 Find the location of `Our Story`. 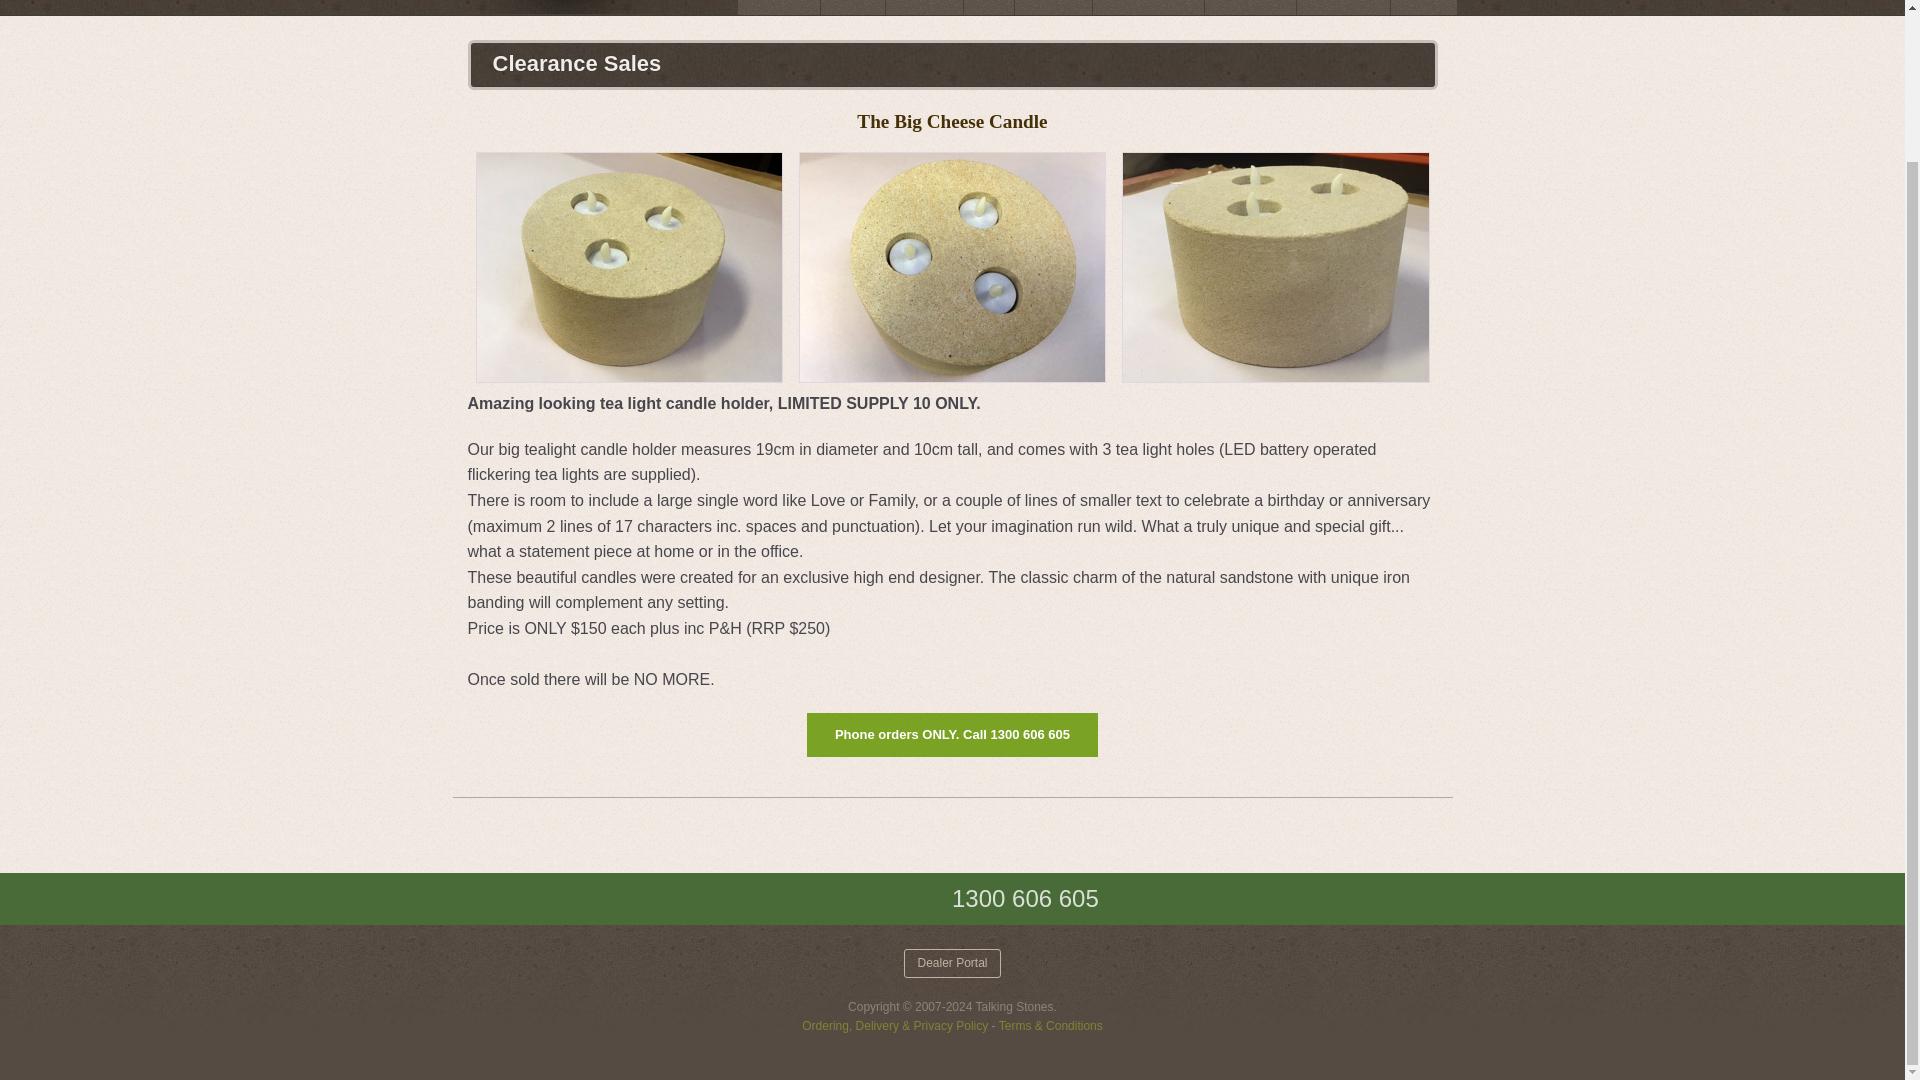

Our Story is located at coordinates (1052, 8).